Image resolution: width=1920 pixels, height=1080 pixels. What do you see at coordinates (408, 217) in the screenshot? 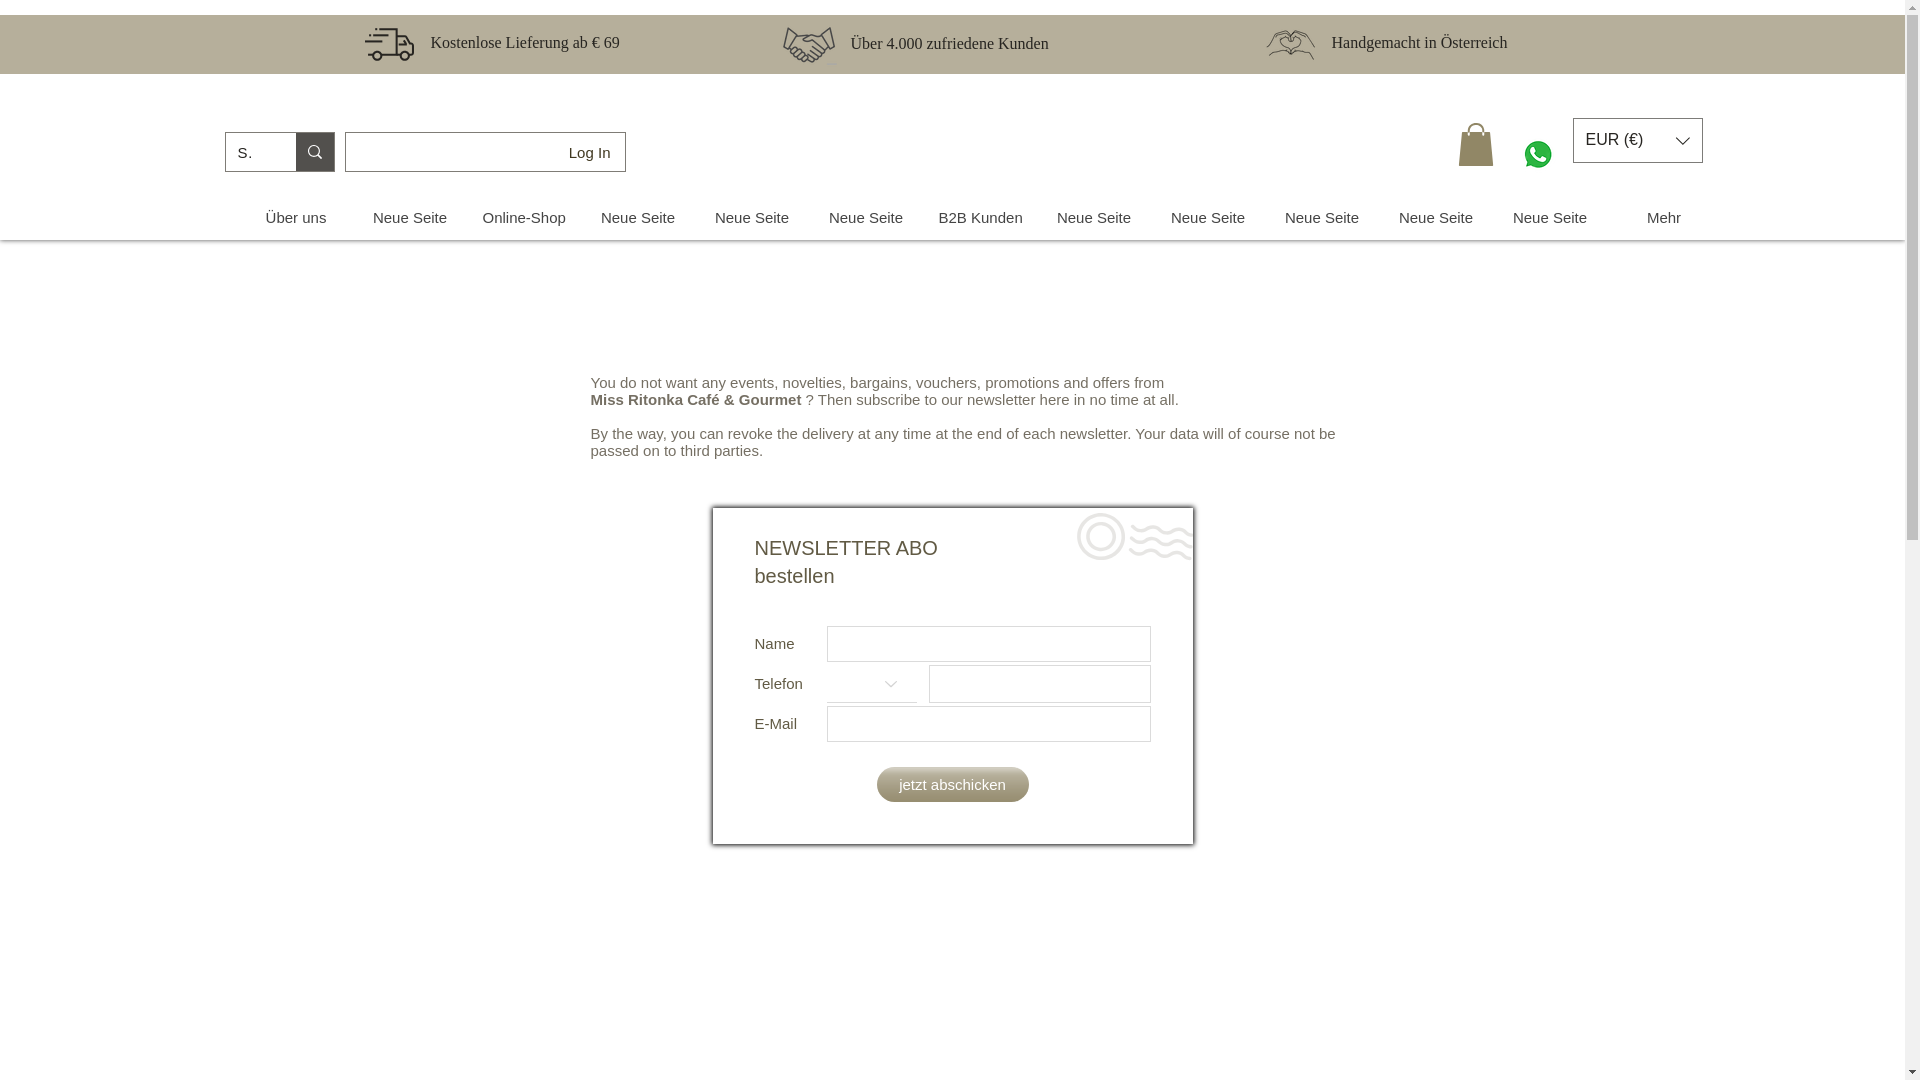
I see `Neue Seite` at bounding box center [408, 217].